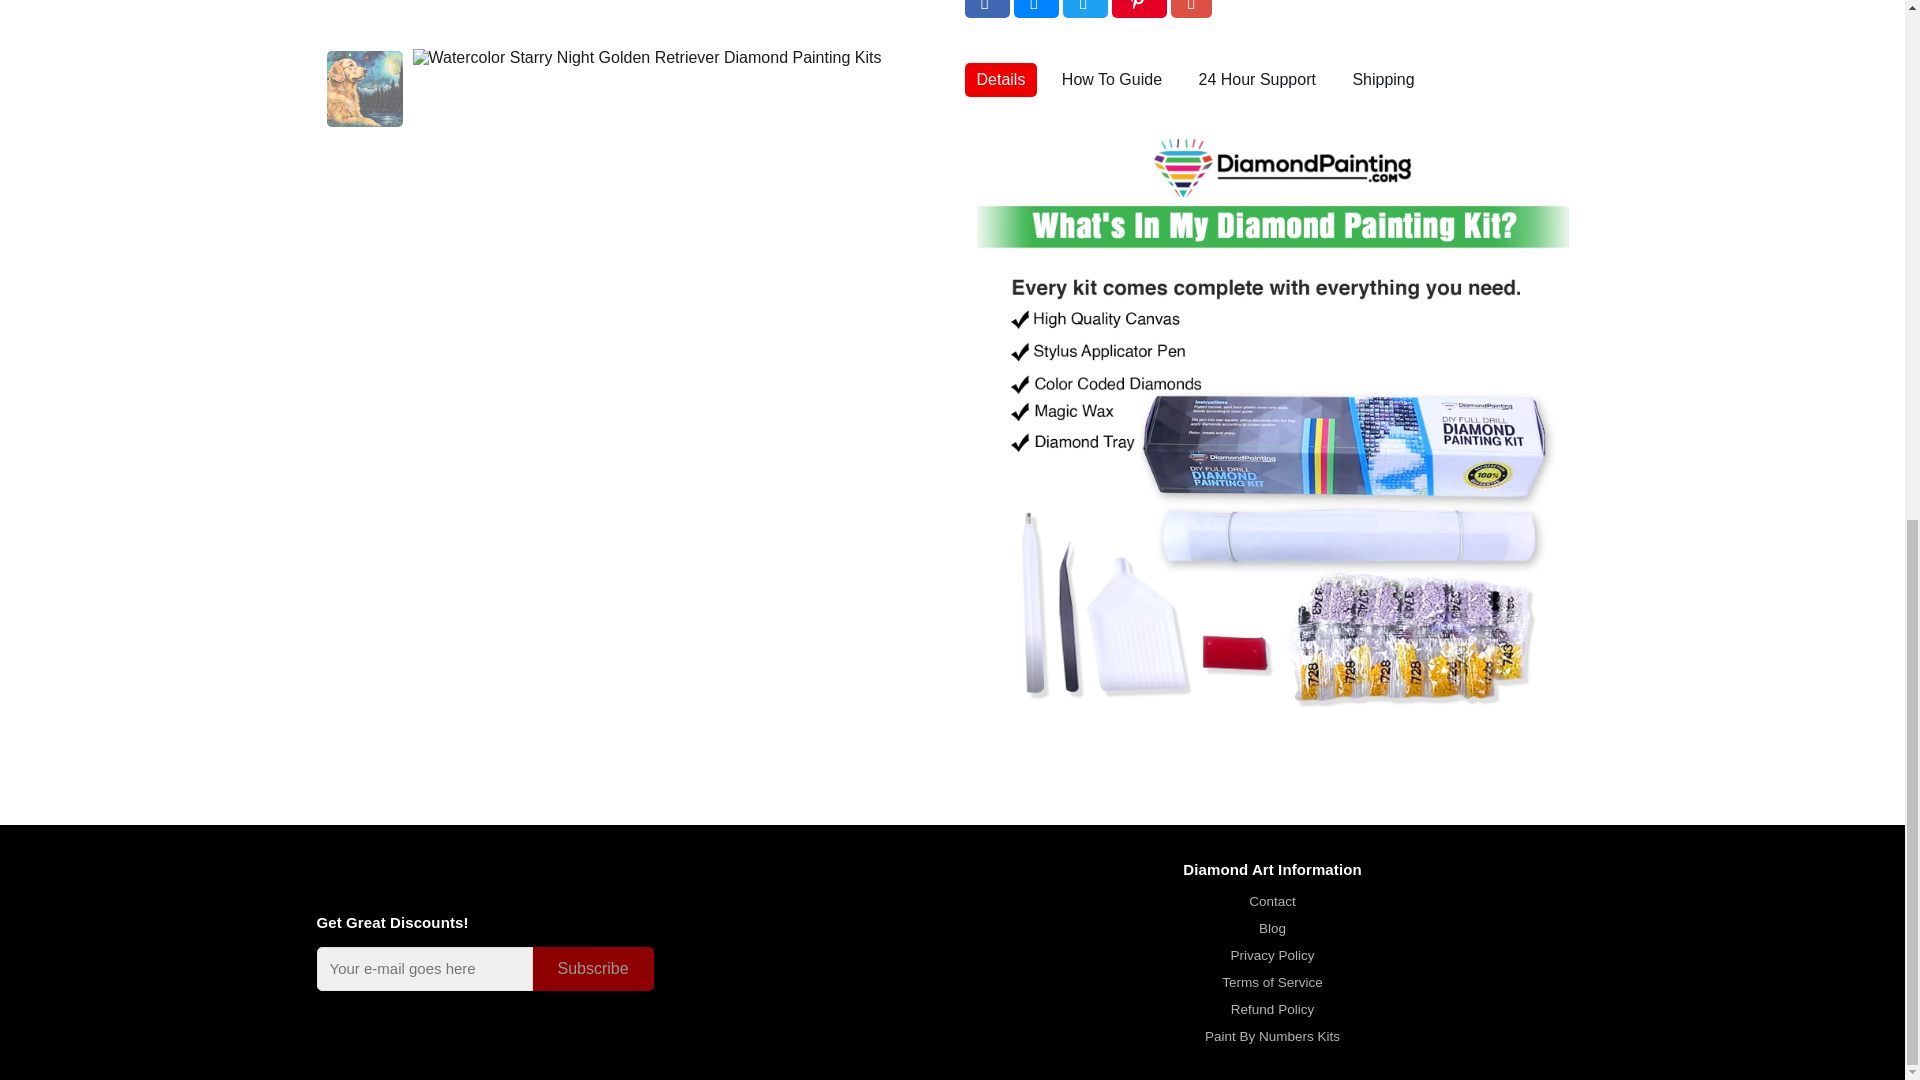 The image size is (1920, 1080). Describe the element at coordinates (1272, 928) in the screenshot. I see `Blog` at that location.